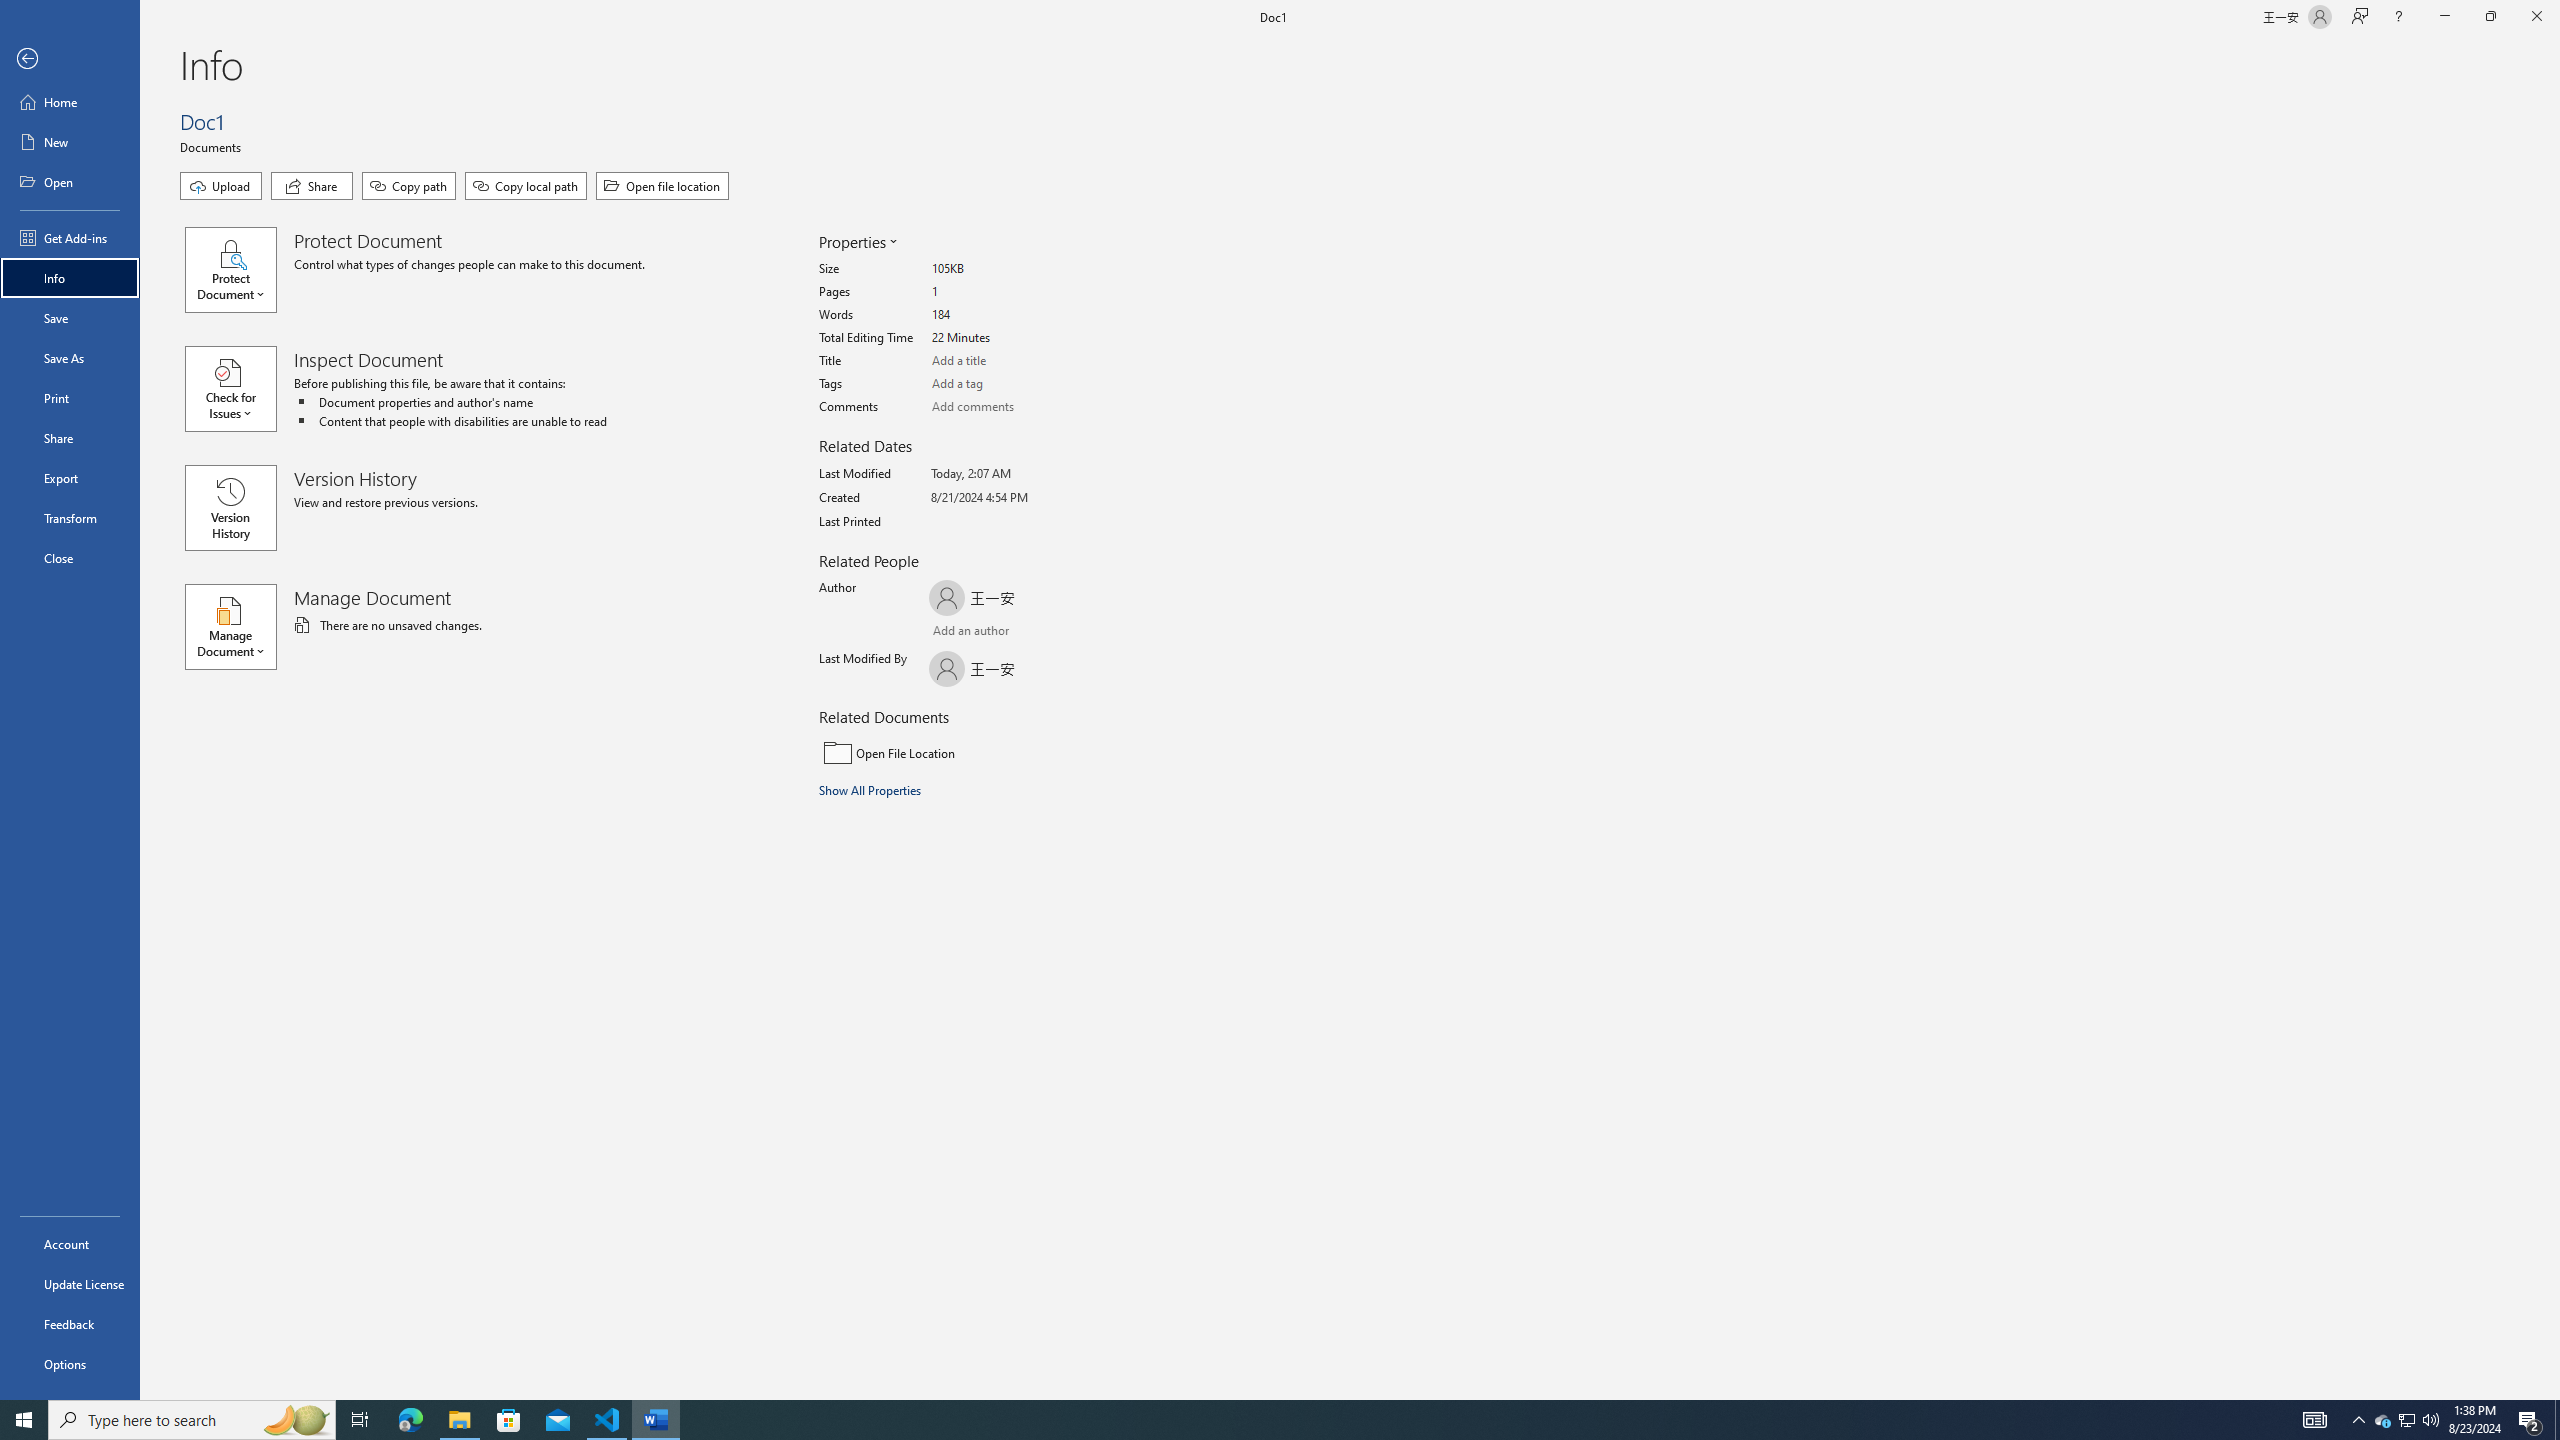 The width and height of the screenshot is (2560, 1440). Describe the element at coordinates (70, 278) in the screenshot. I see `Info` at that location.